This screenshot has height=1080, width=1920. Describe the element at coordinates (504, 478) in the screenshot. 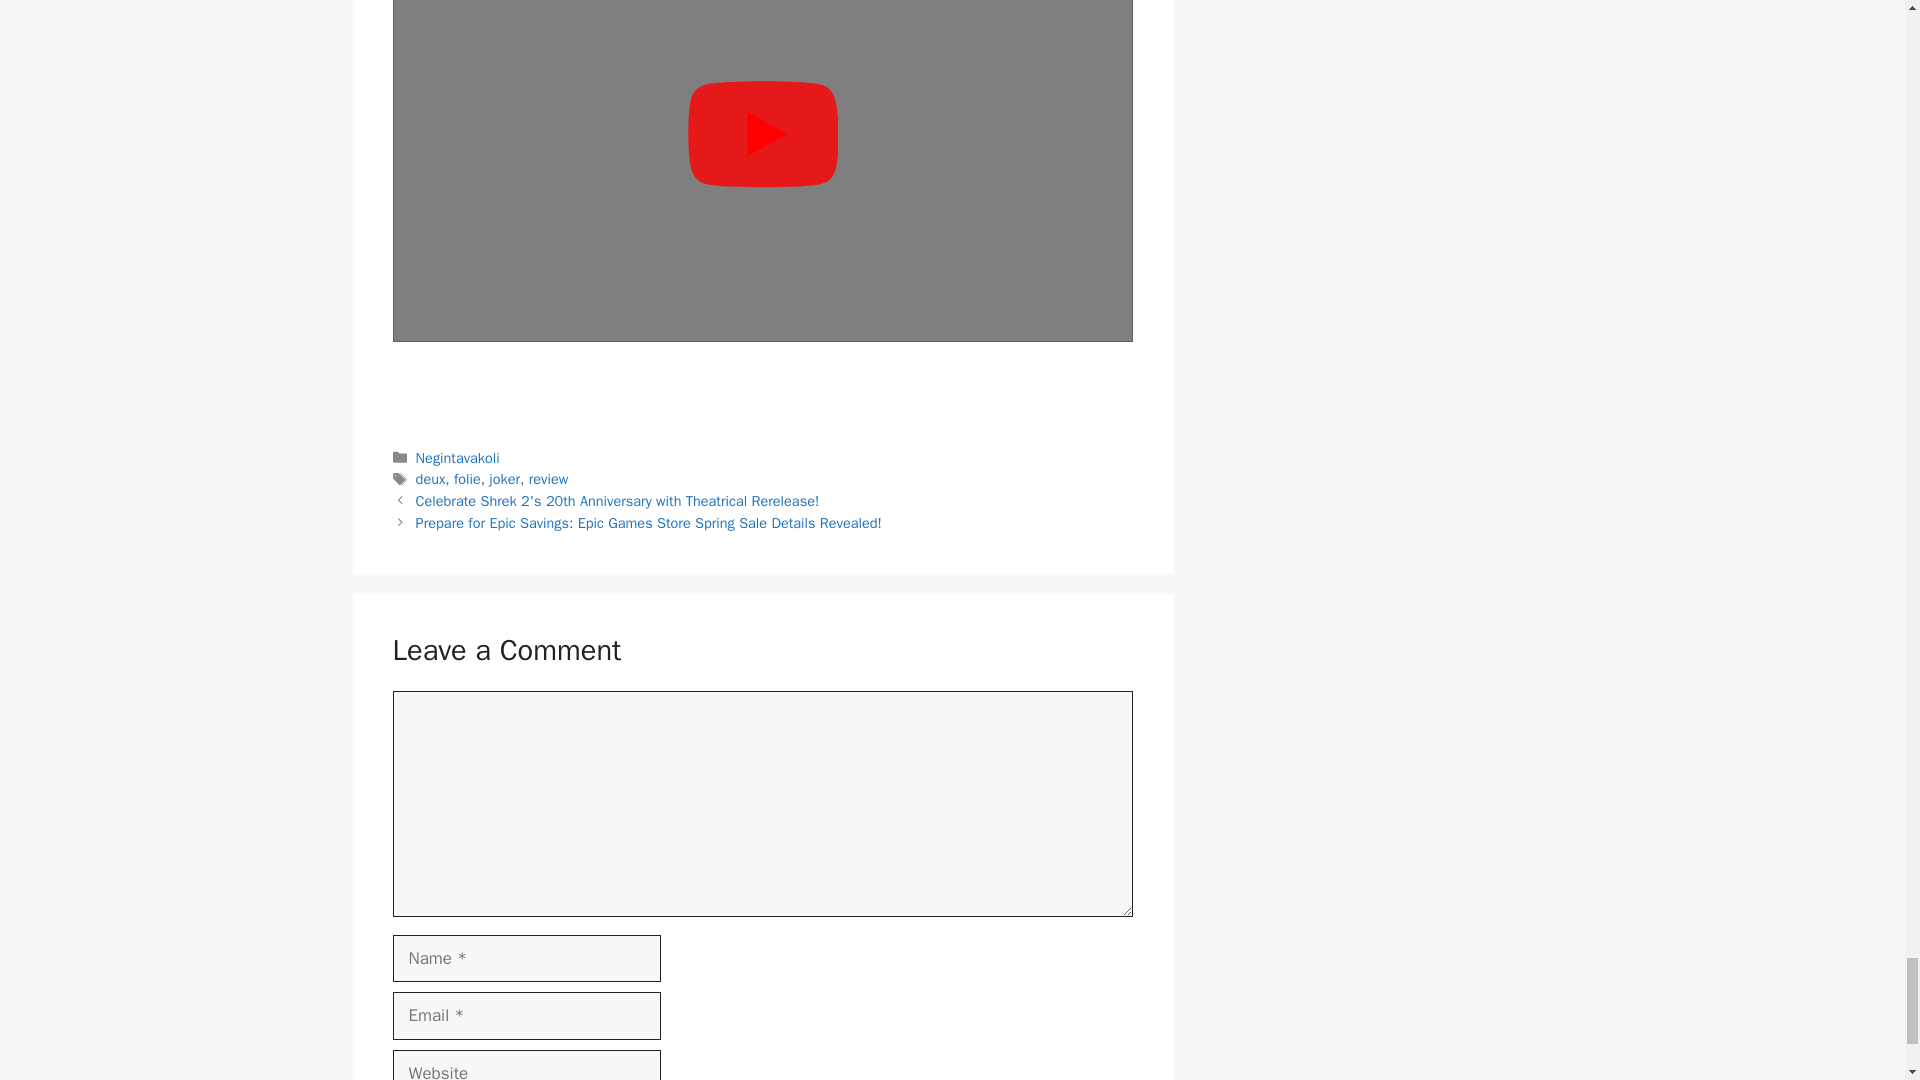

I see `joker` at that location.